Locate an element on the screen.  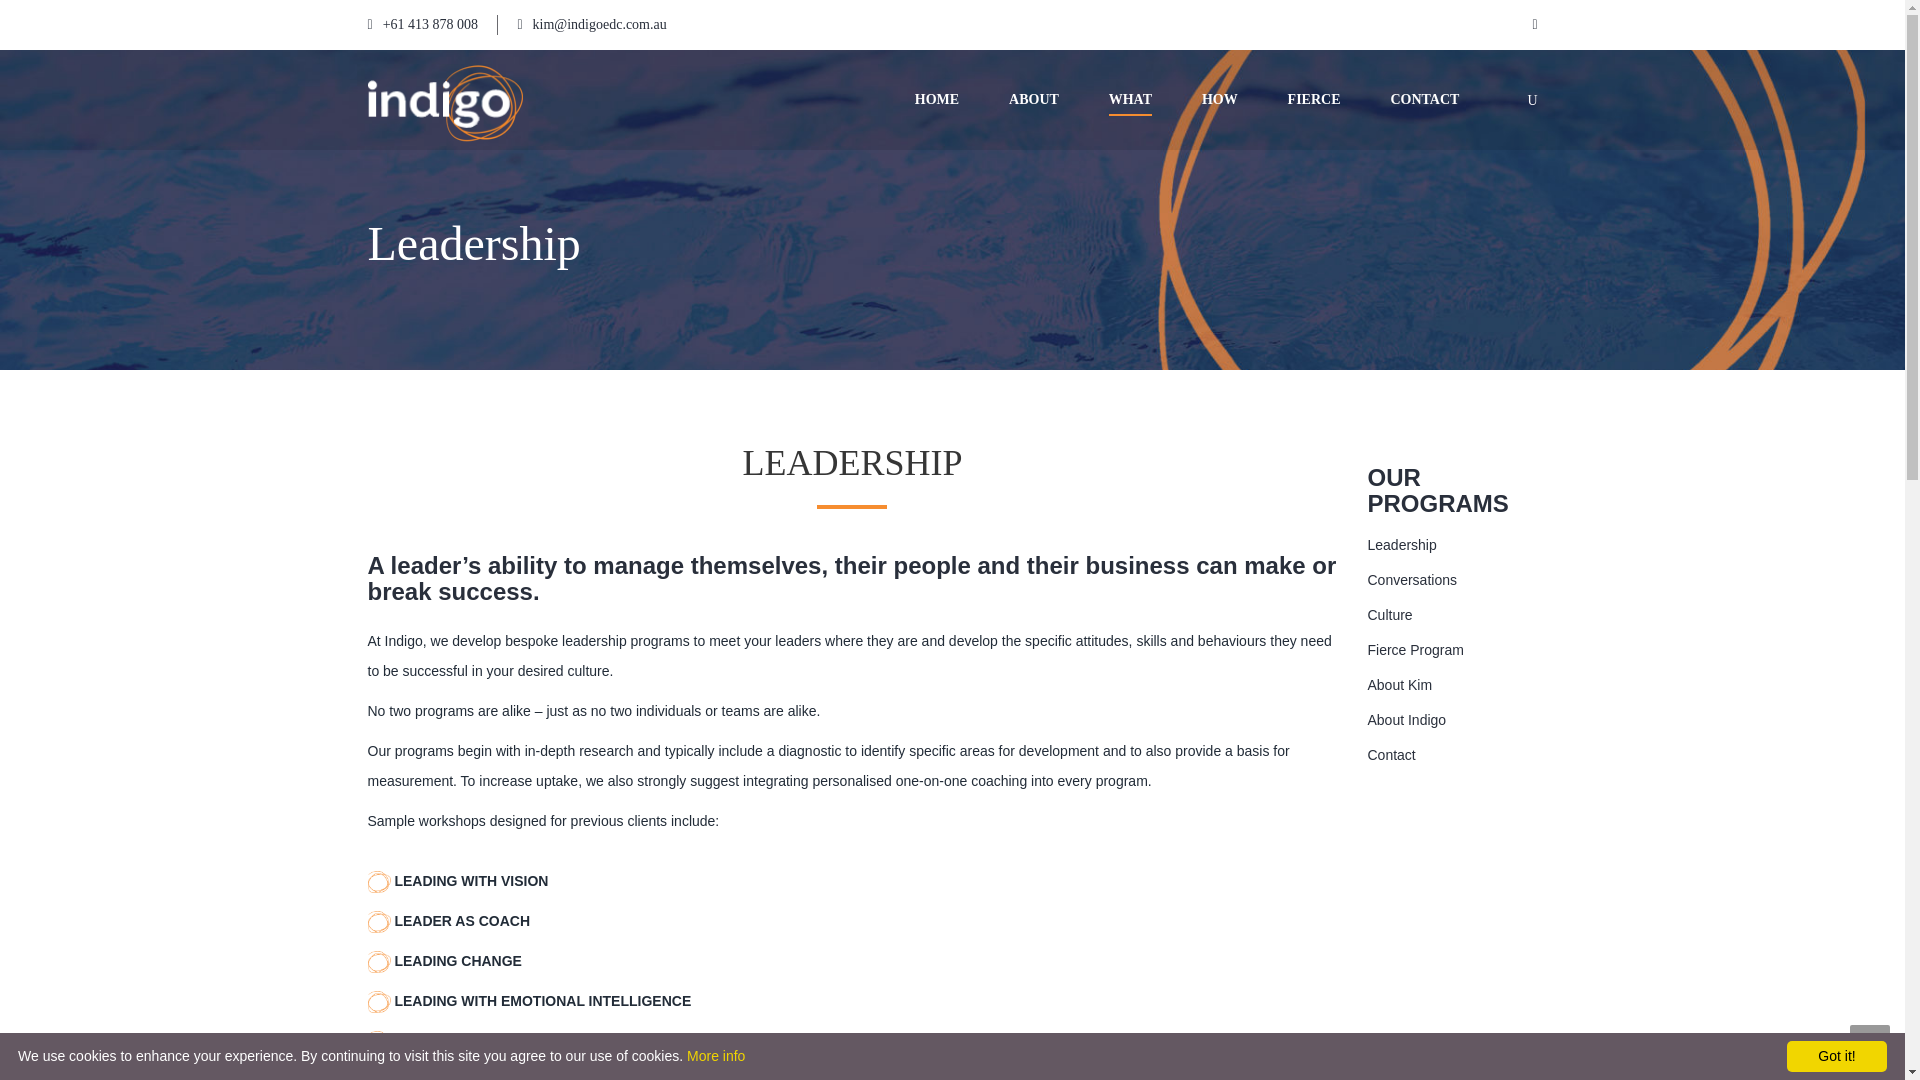
Leadership is located at coordinates (1402, 544).